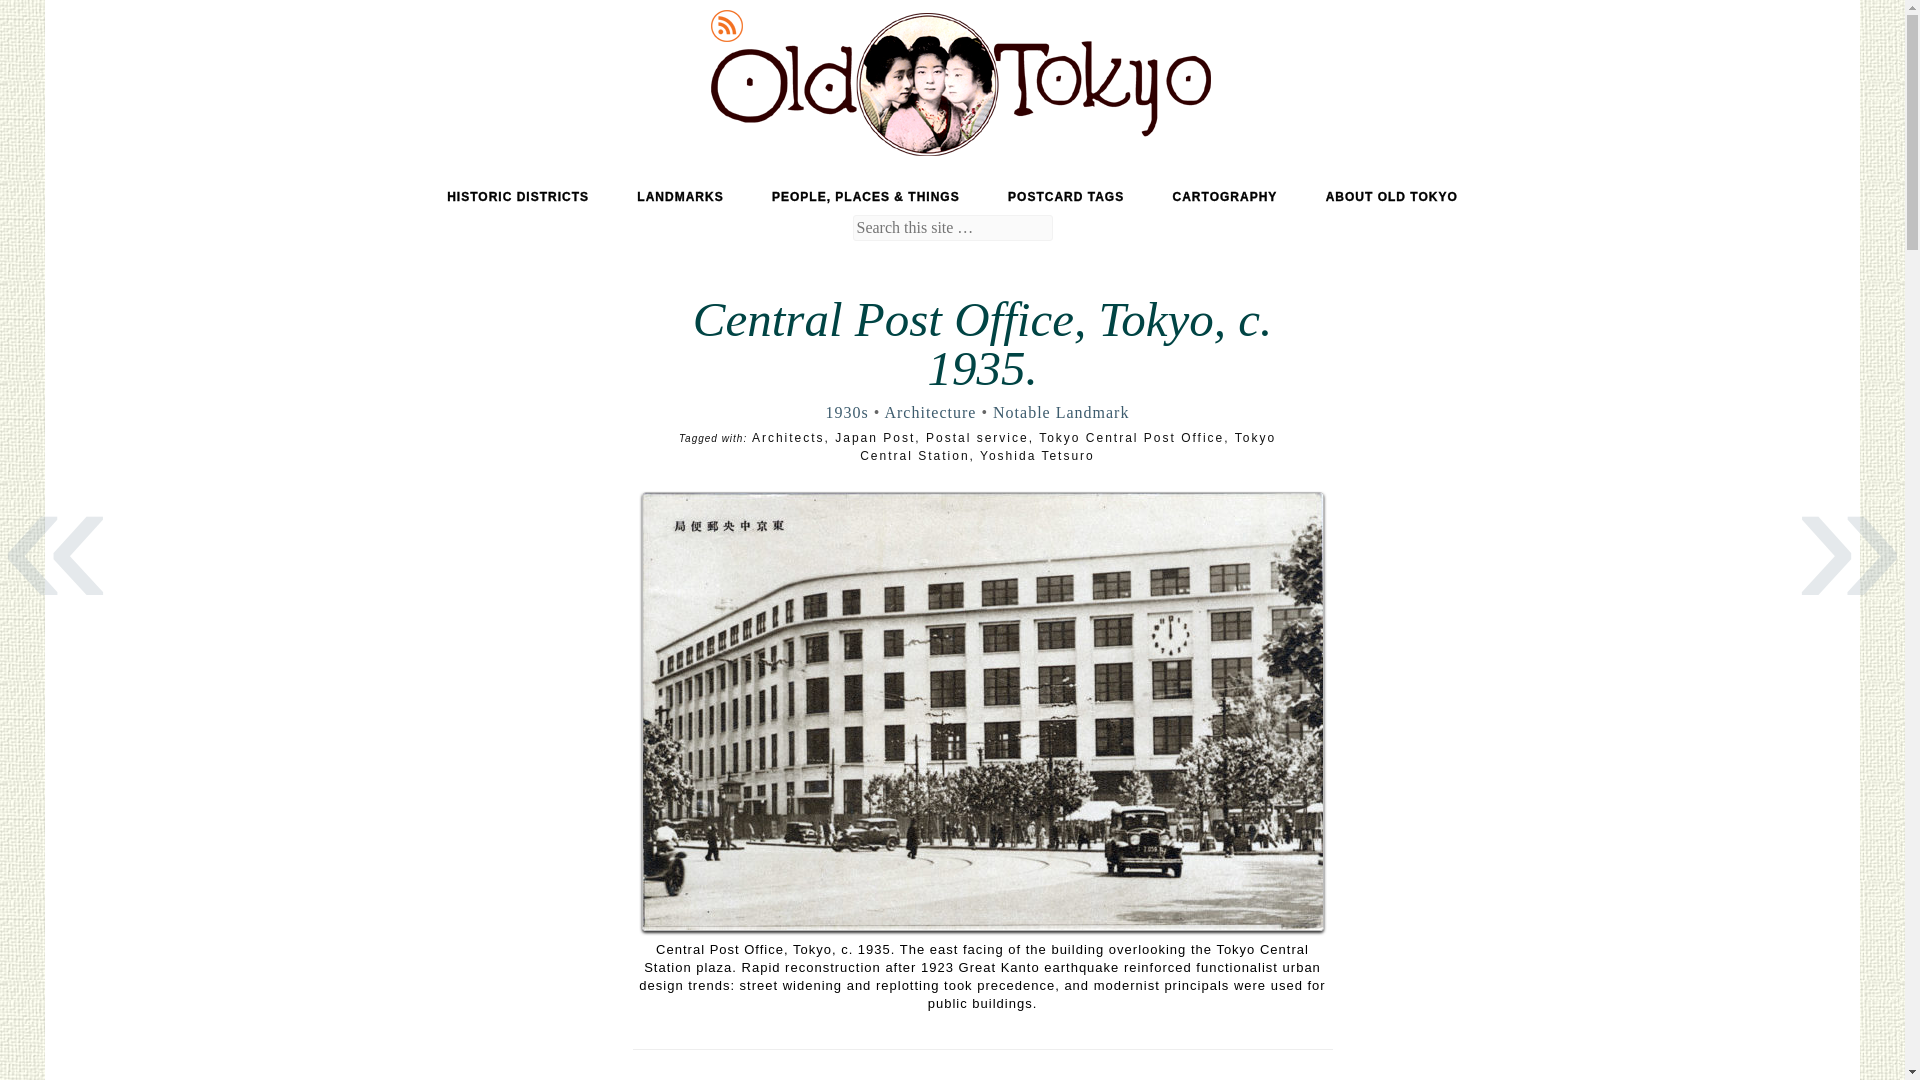 This screenshot has height=1080, width=1920. I want to click on SKIP TO CONTENT, so click(168, 196).